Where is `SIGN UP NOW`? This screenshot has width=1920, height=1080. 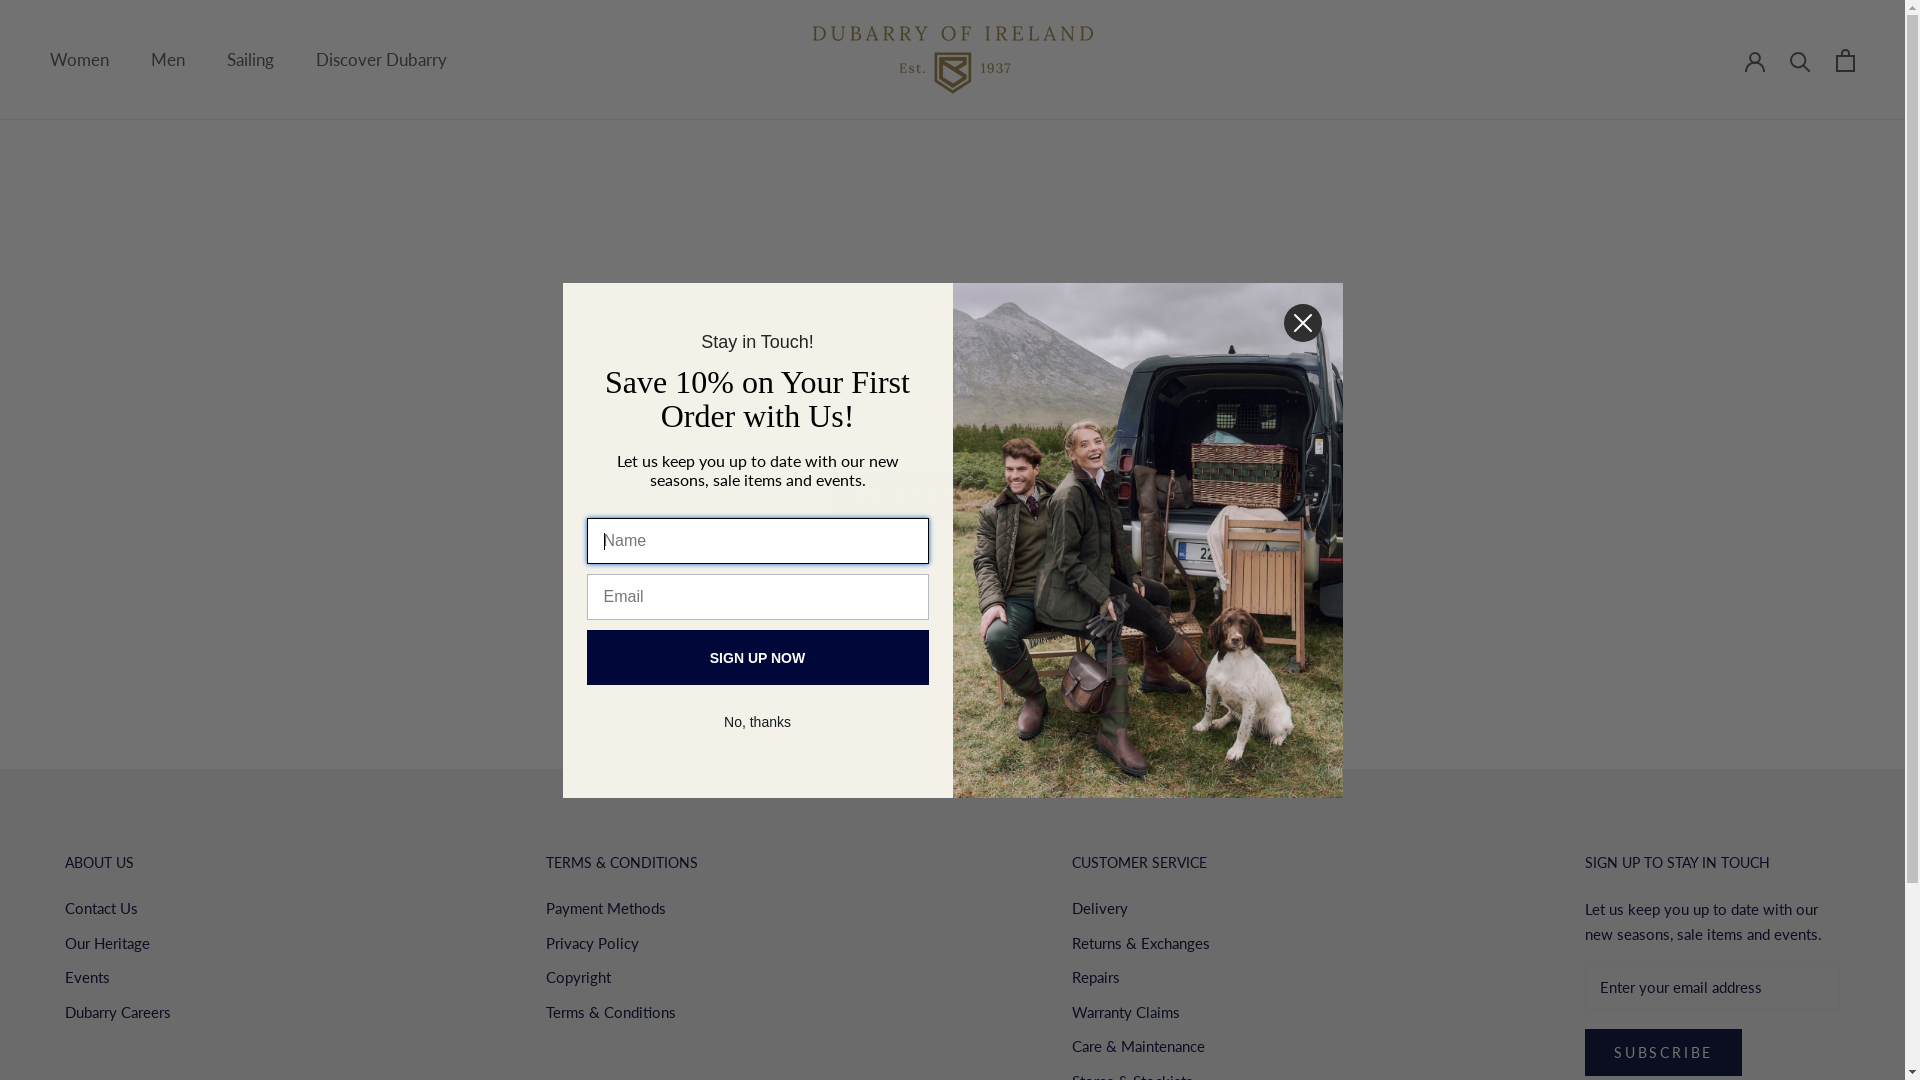
SIGN UP NOW is located at coordinates (757, 658).